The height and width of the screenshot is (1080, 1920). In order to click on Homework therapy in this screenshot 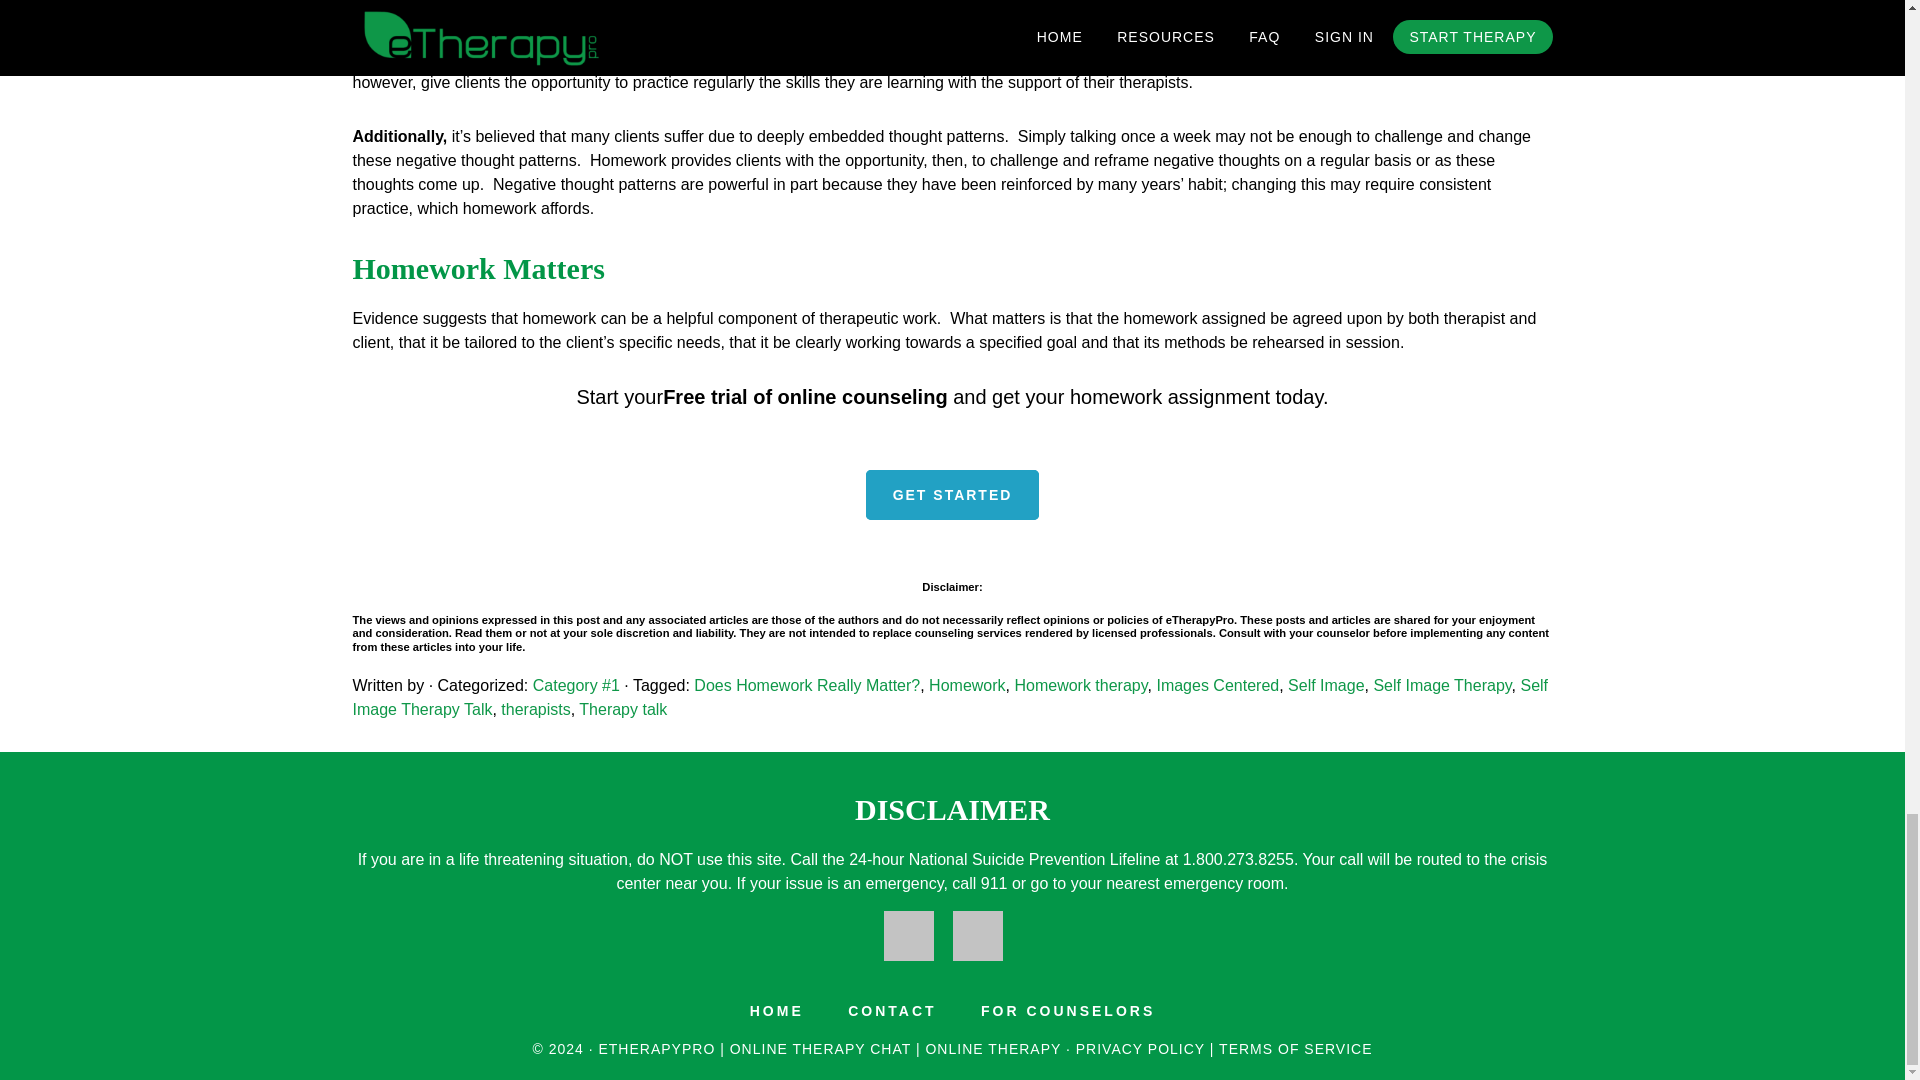, I will do `click(1080, 686)`.